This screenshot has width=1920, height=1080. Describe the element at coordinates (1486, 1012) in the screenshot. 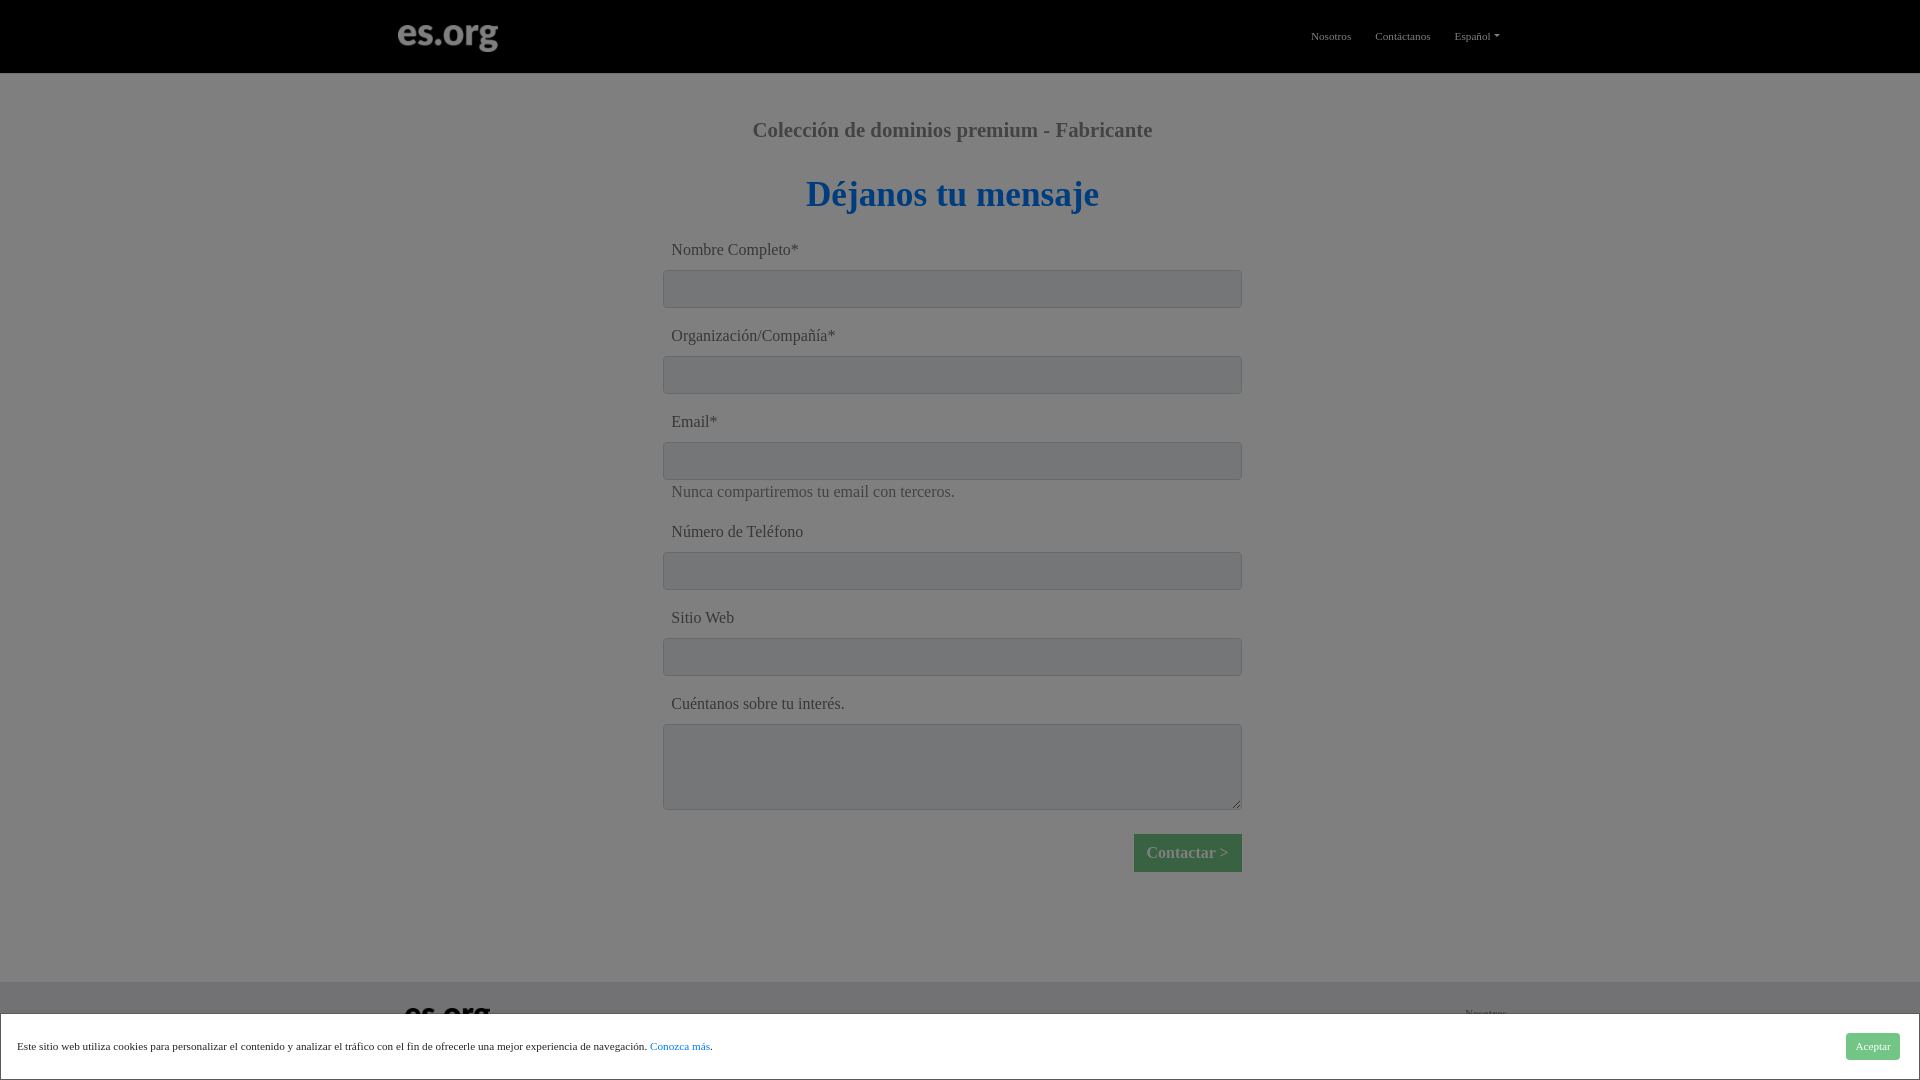

I see `Nosotros` at that location.